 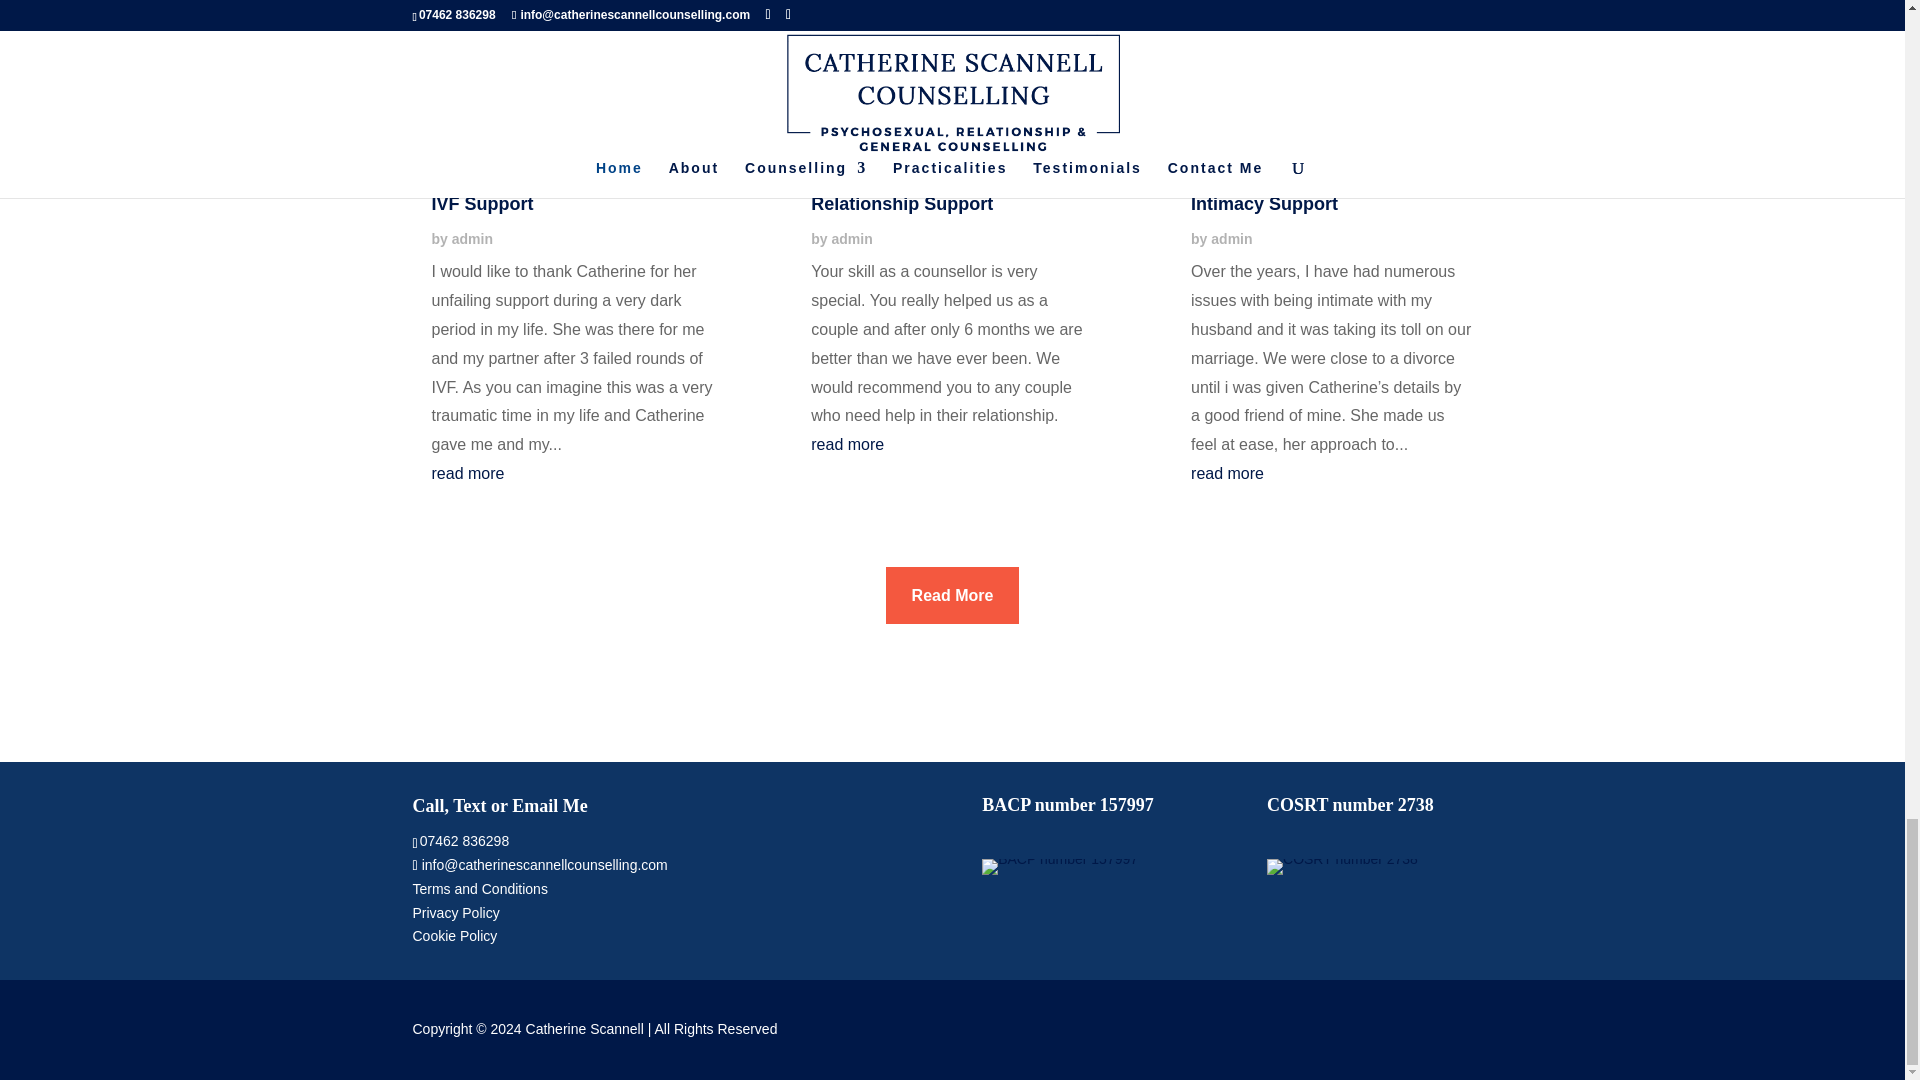 What do you see at coordinates (852, 239) in the screenshot?
I see `admin` at bounding box center [852, 239].